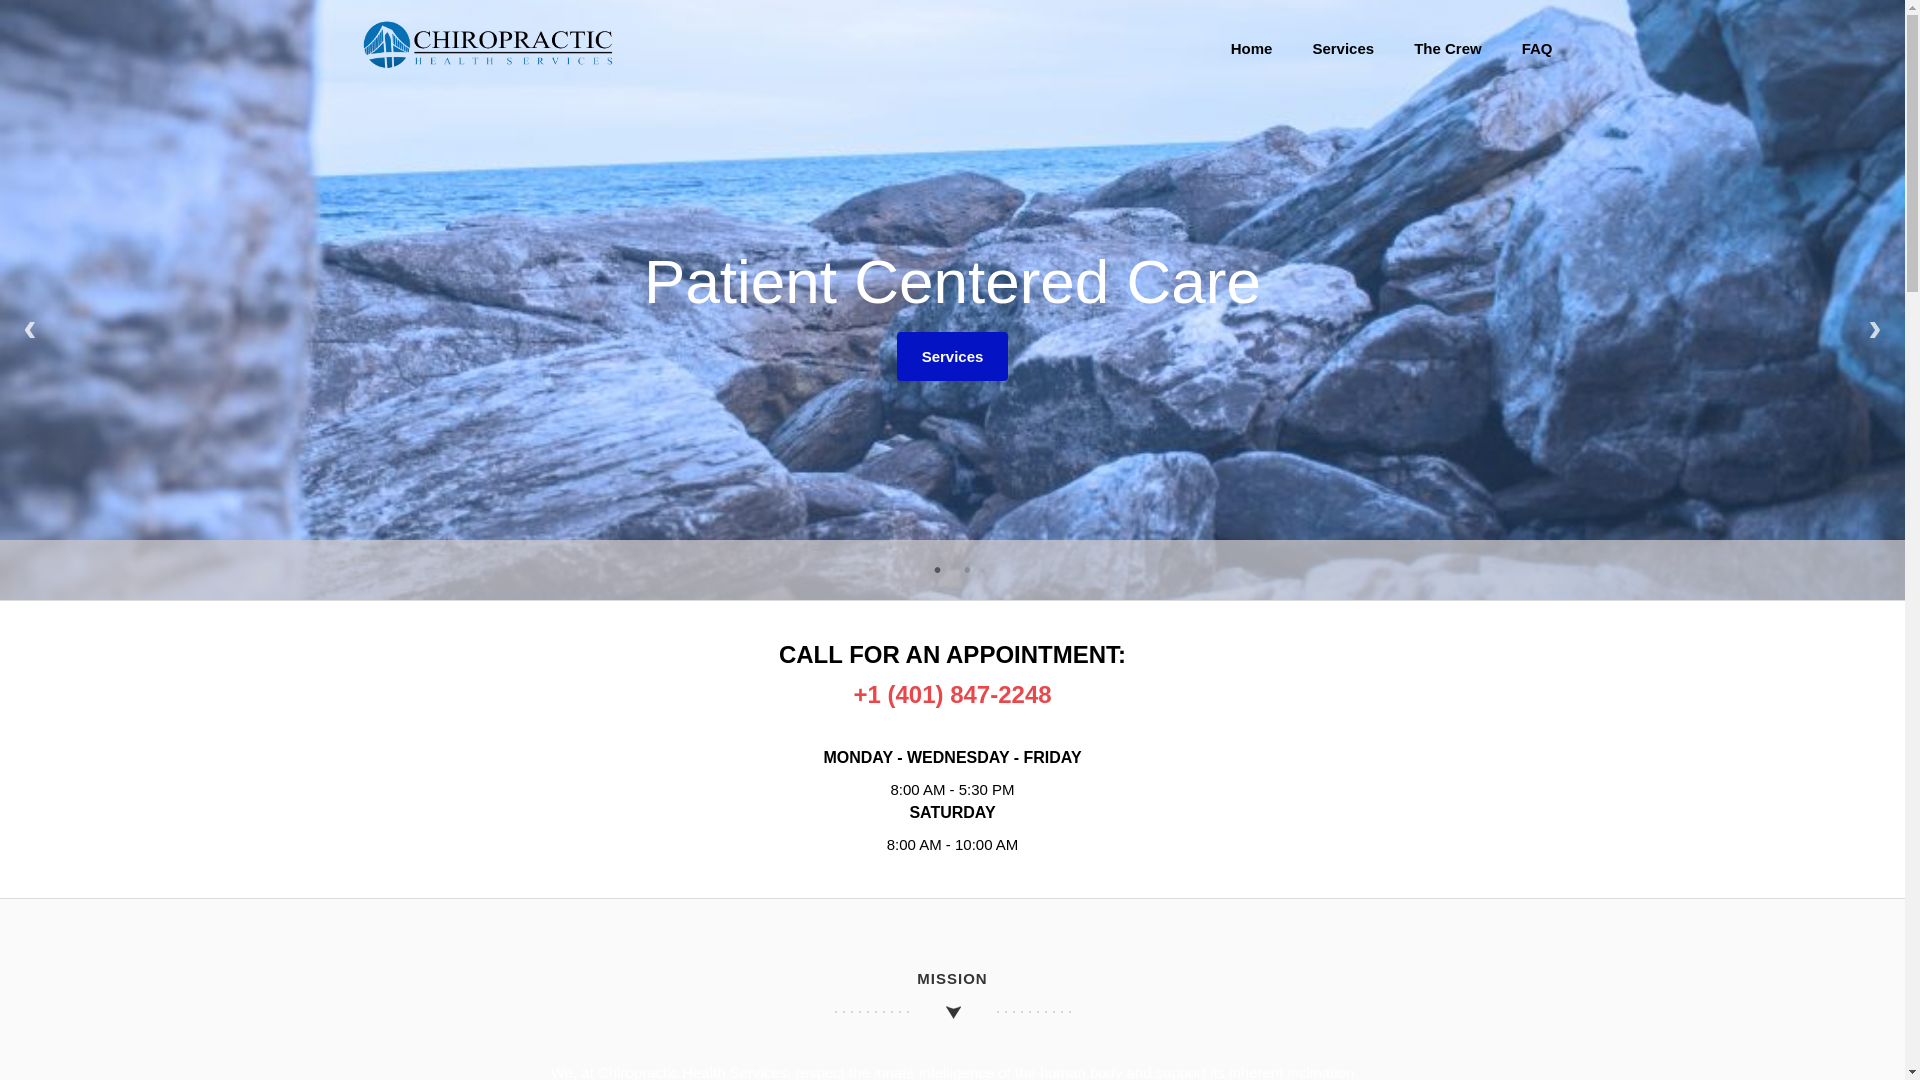  What do you see at coordinates (938, 570) in the screenshot?
I see `1` at bounding box center [938, 570].